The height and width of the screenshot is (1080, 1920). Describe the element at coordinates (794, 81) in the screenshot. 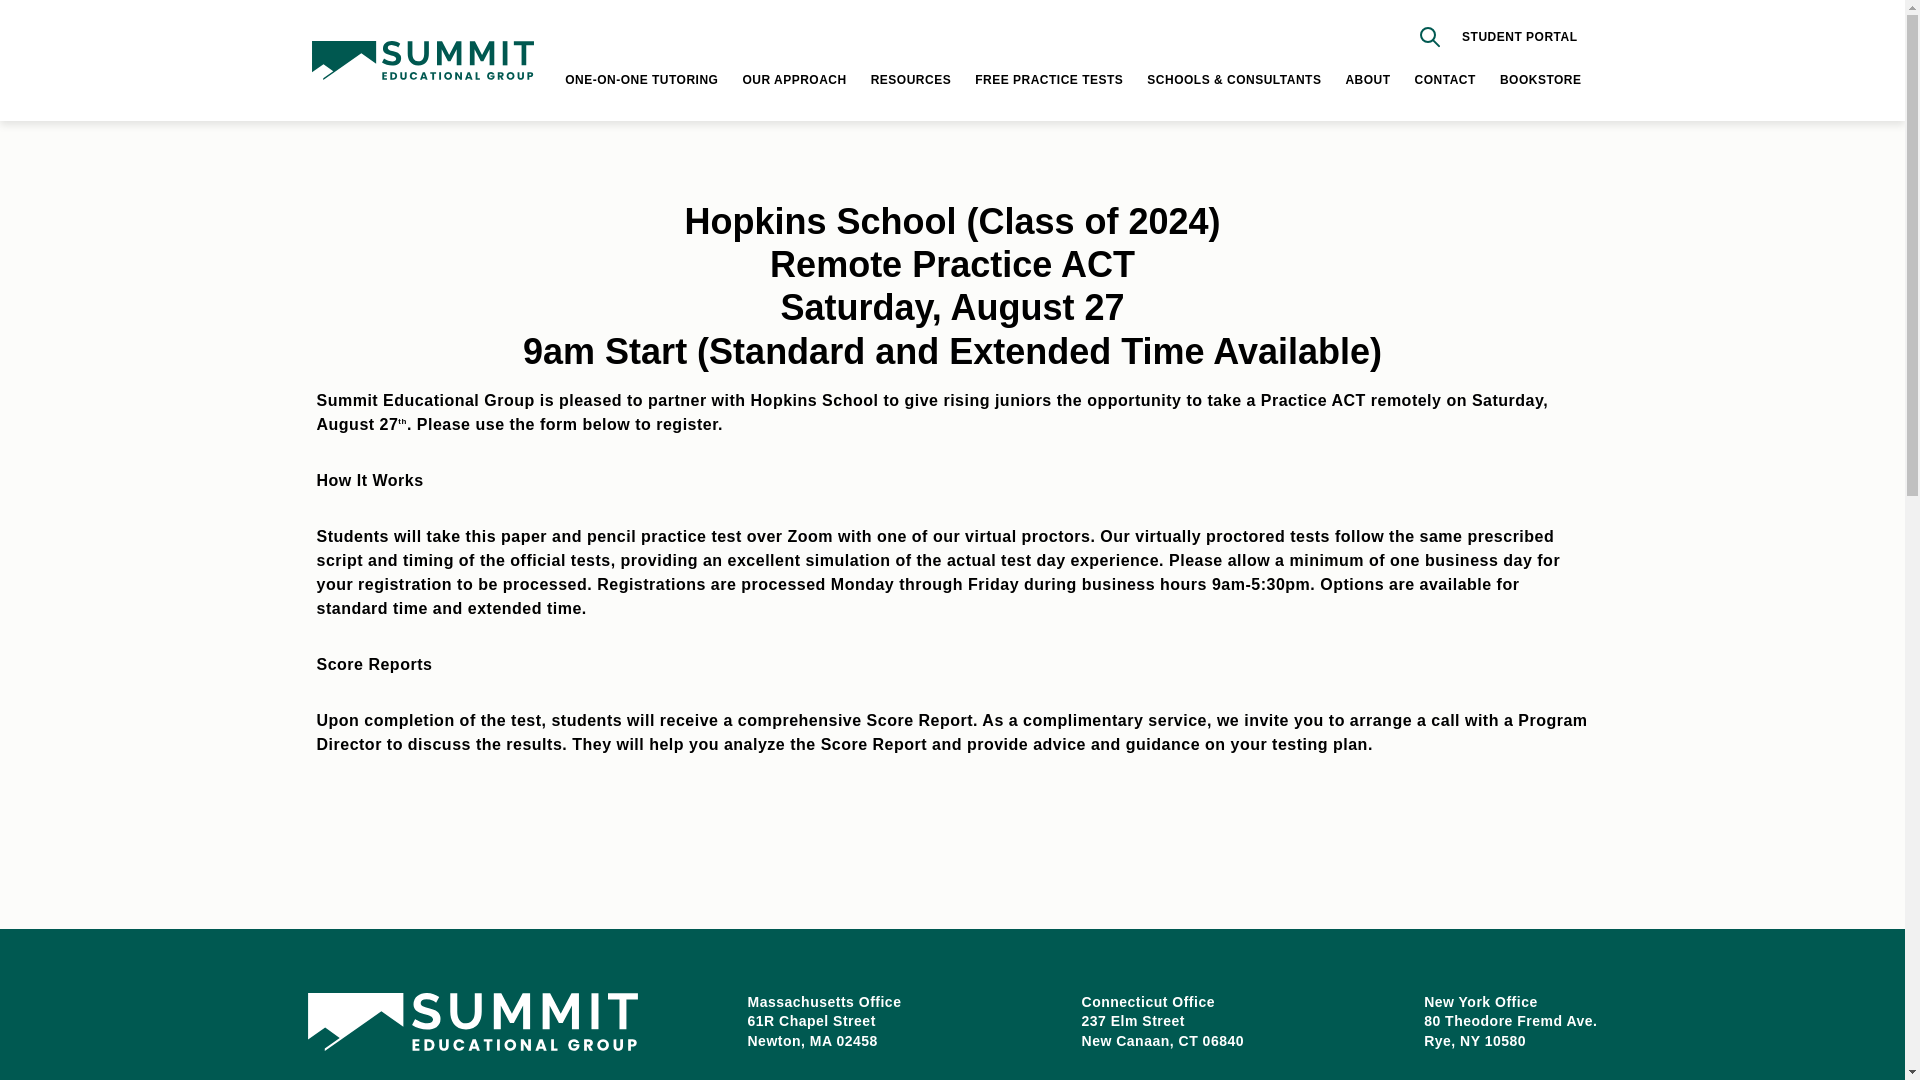

I see `OUR APPROACH` at that location.